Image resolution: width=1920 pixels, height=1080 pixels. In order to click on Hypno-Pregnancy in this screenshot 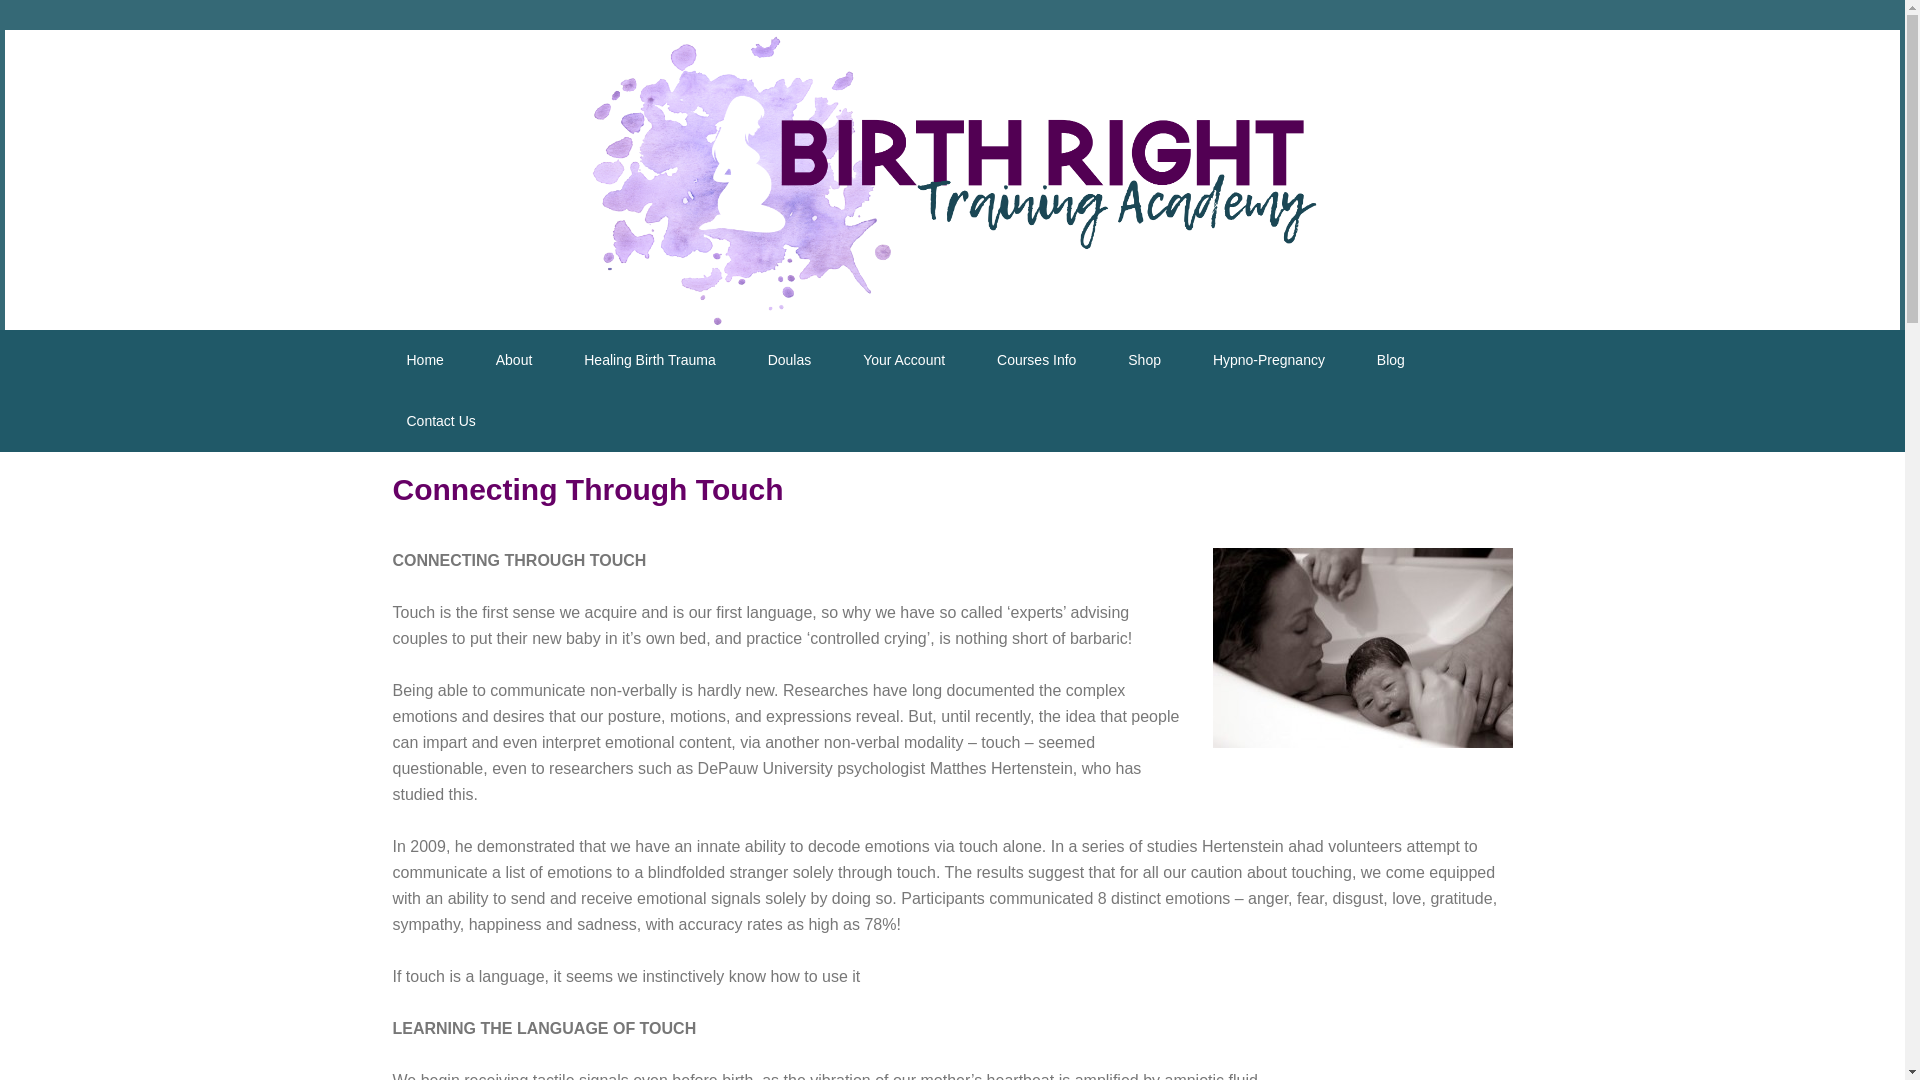, I will do `click(1268, 360)`.